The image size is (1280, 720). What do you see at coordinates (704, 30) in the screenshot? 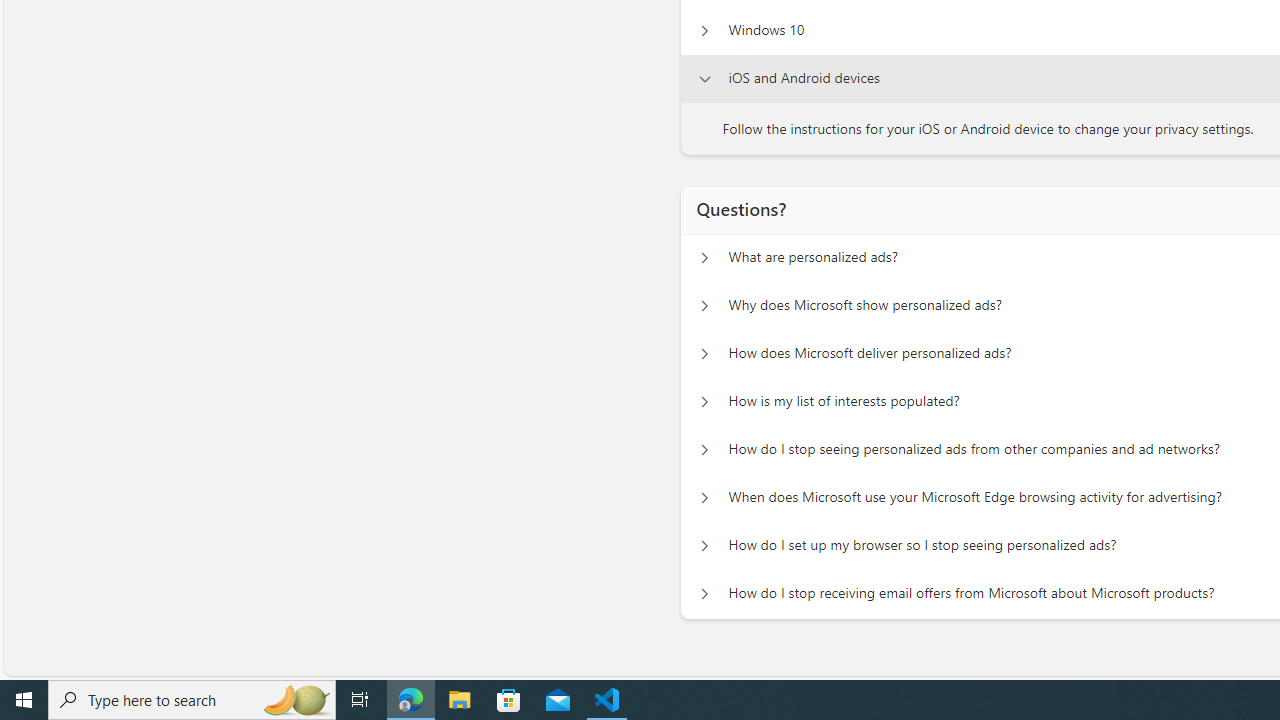
I see `Manage personalized ads on your device Windows 10` at bounding box center [704, 30].